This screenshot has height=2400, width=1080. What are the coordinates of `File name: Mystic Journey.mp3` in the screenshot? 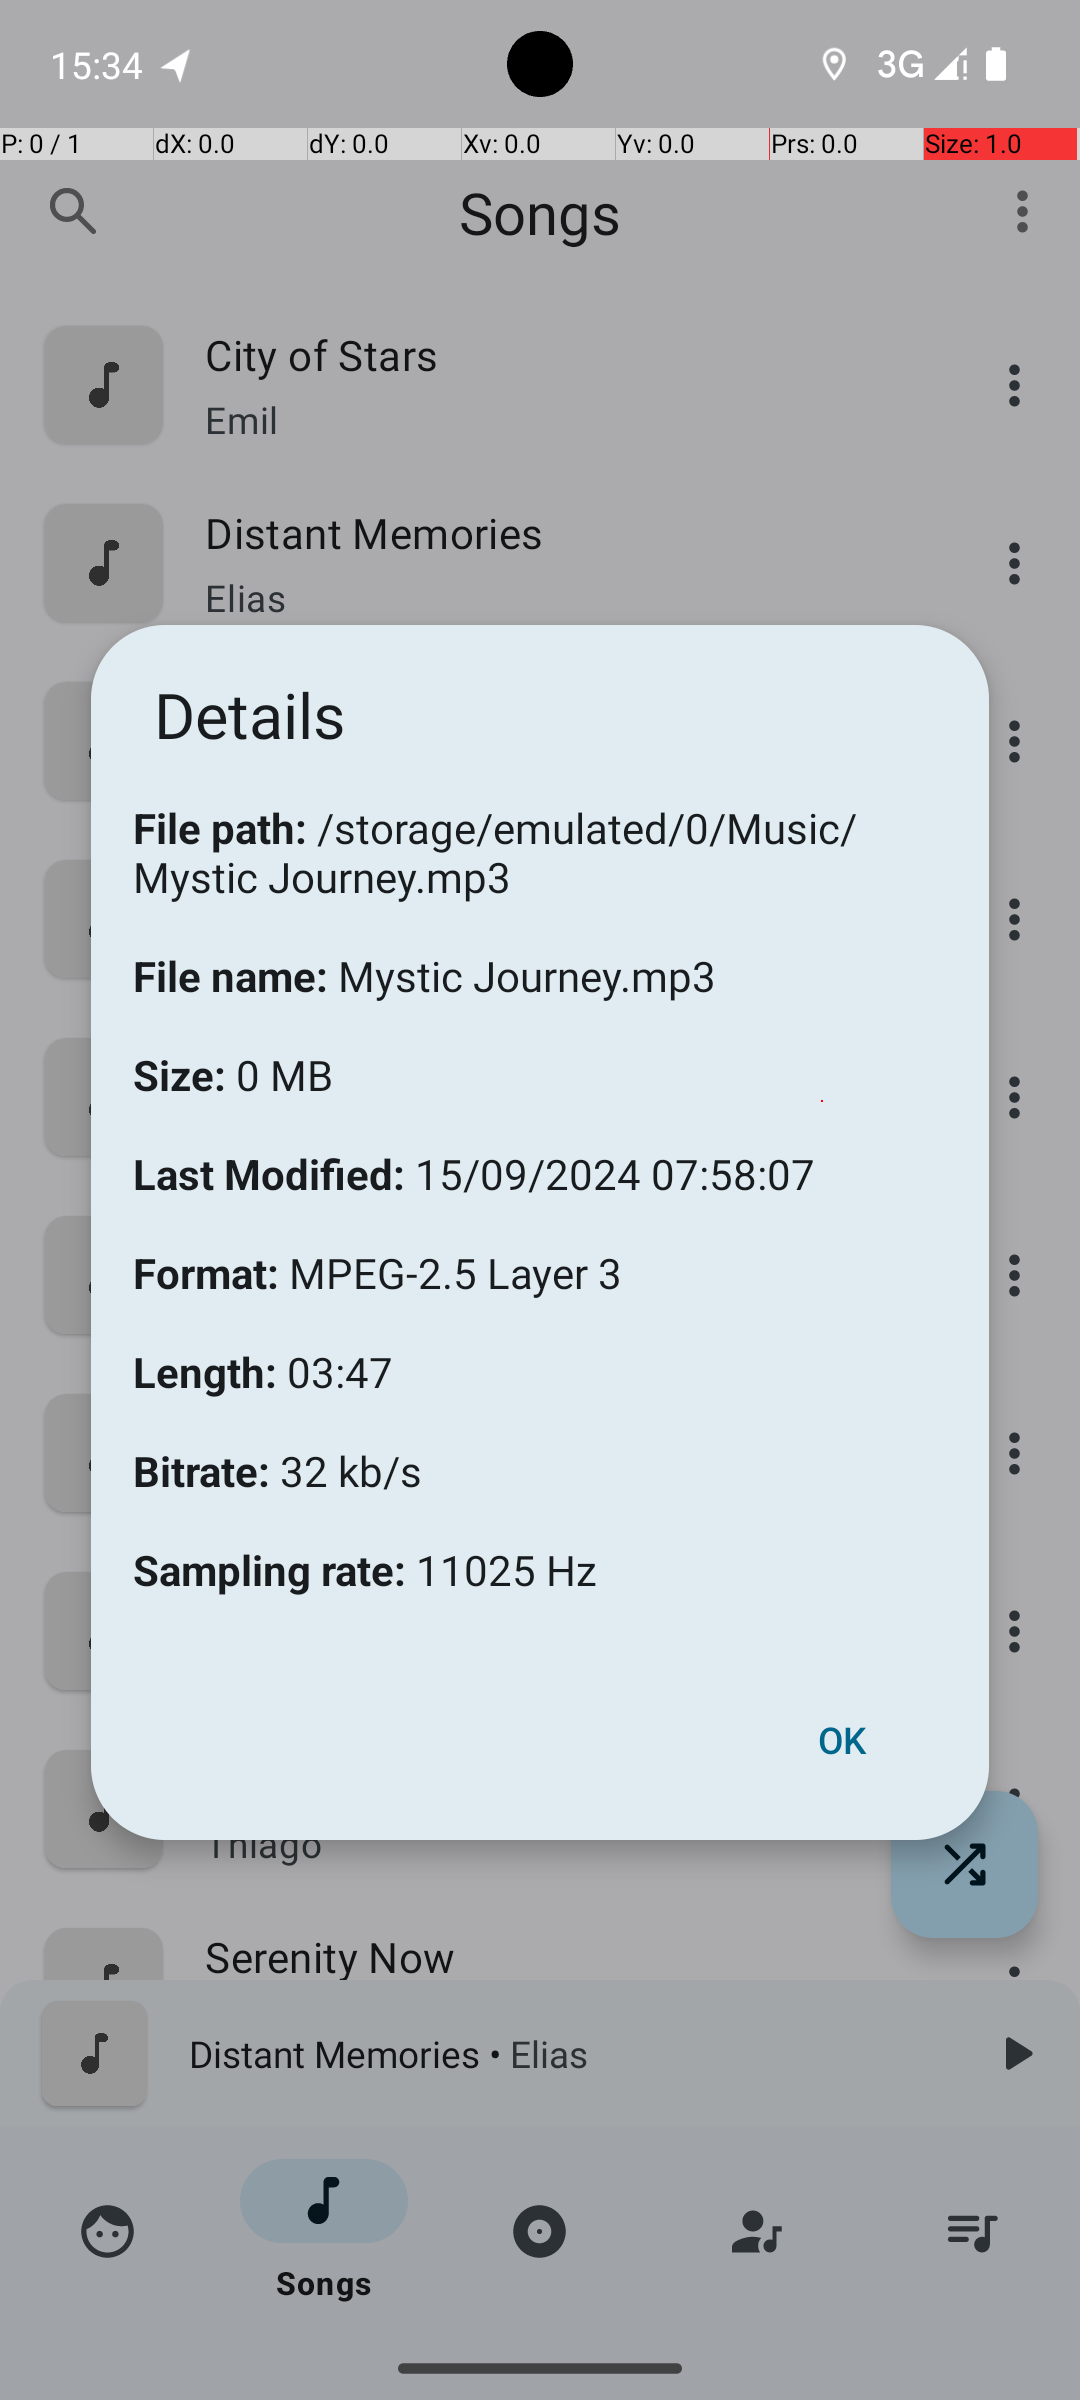 It's located at (424, 954).